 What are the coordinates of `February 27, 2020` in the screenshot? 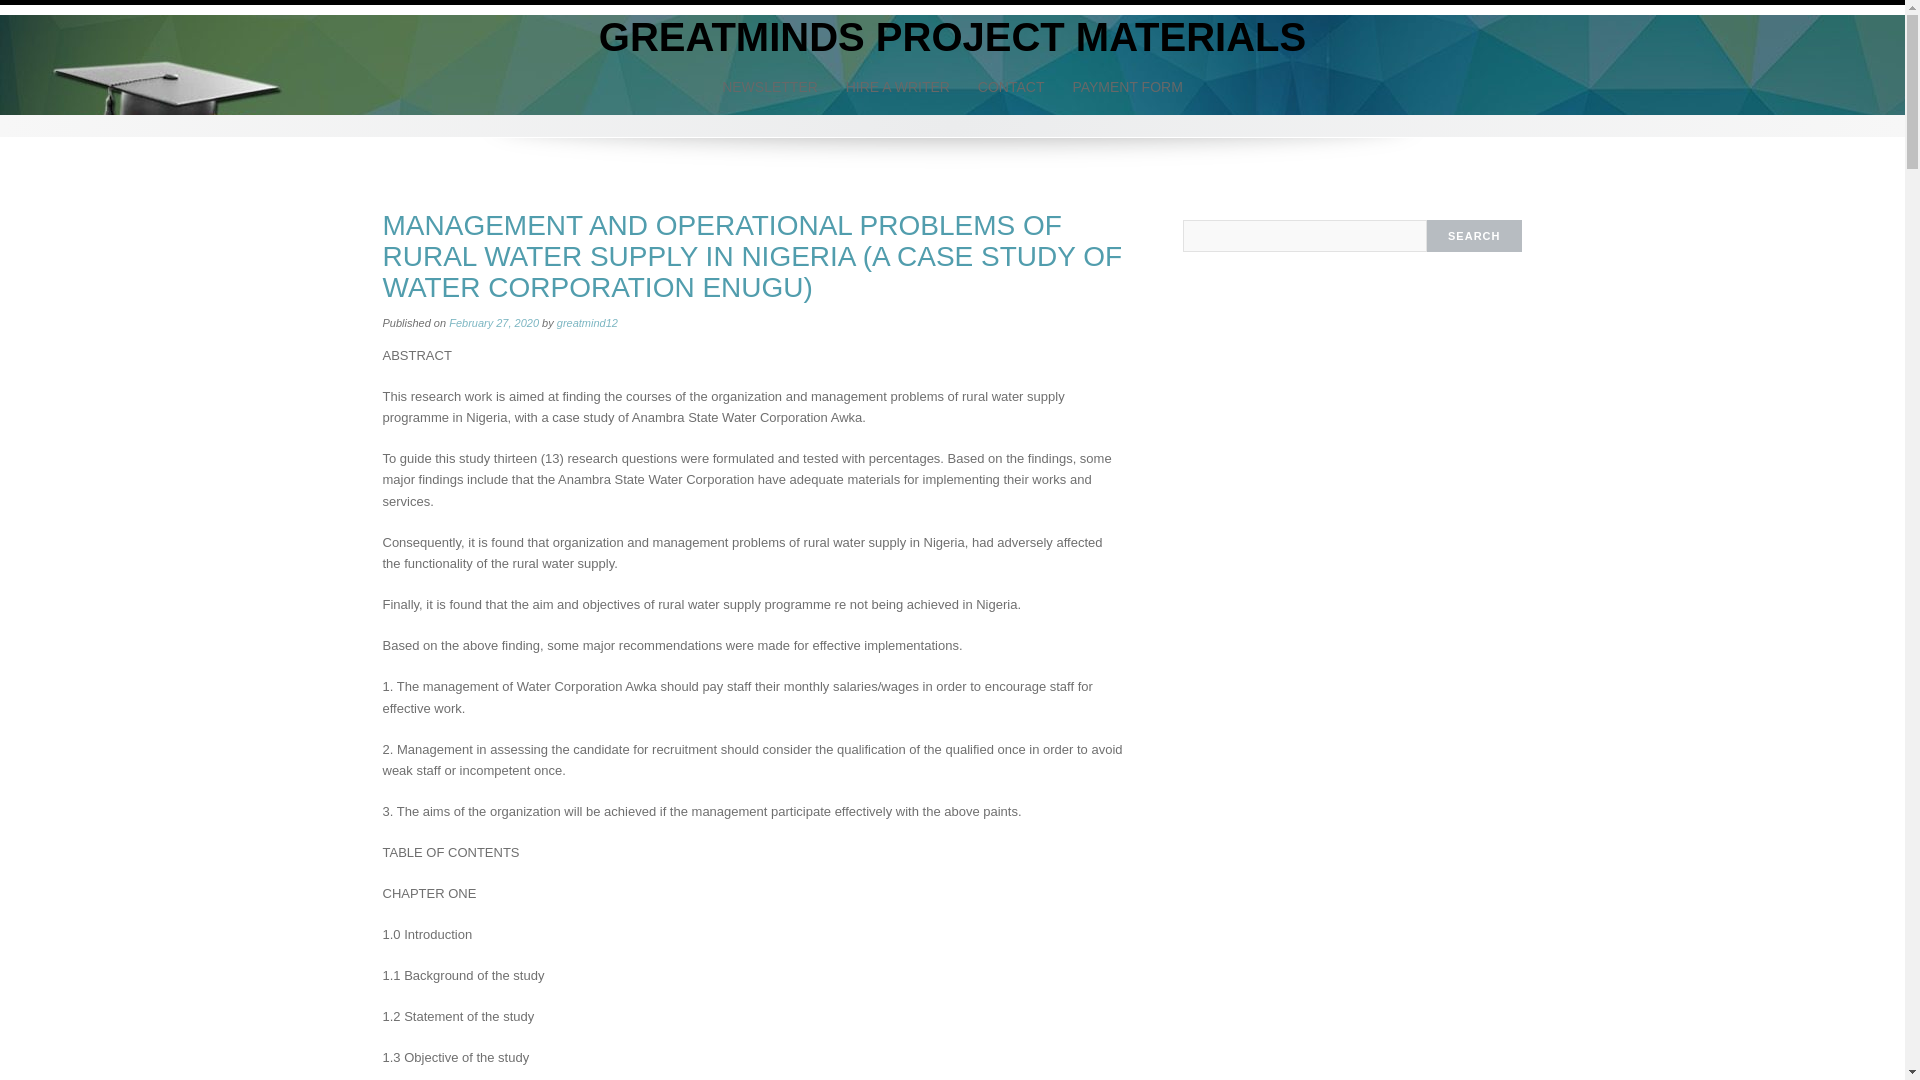 It's located at (494, 323).